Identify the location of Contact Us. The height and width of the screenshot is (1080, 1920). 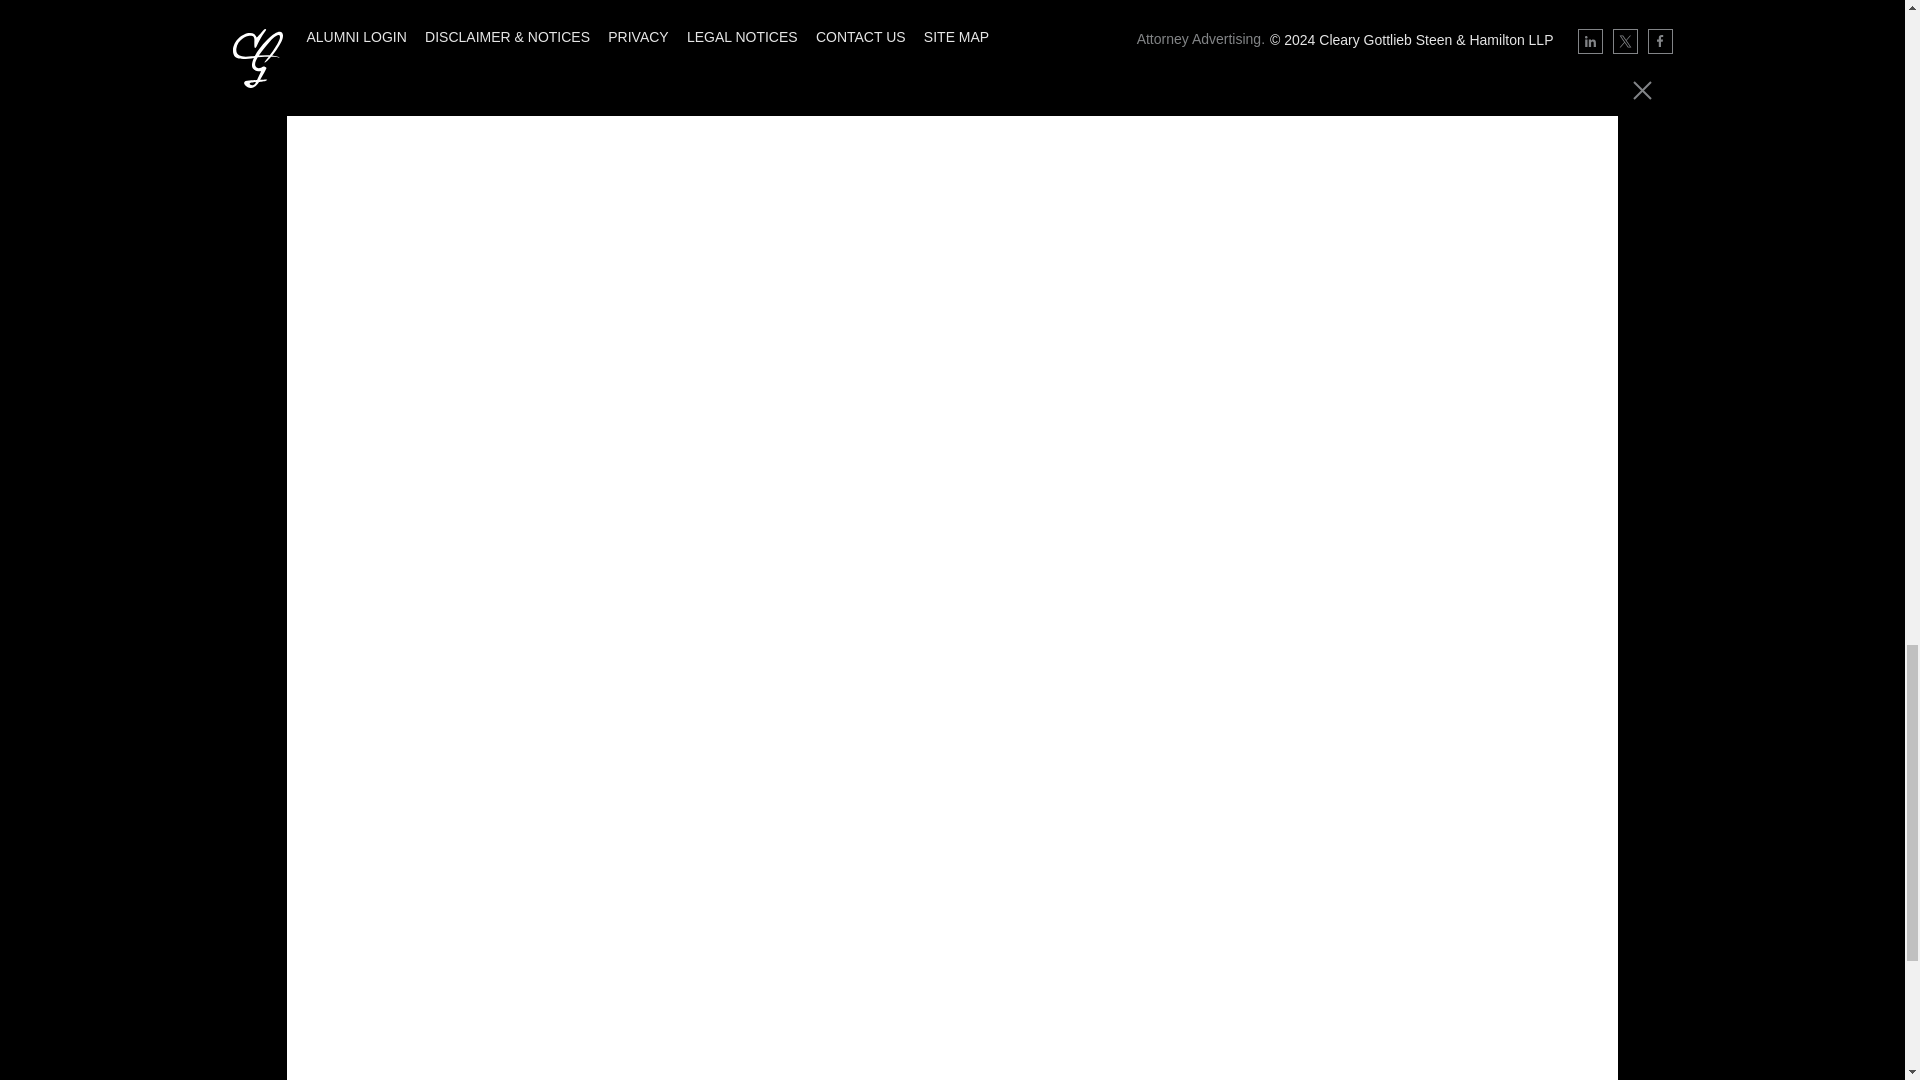
(861, 37).